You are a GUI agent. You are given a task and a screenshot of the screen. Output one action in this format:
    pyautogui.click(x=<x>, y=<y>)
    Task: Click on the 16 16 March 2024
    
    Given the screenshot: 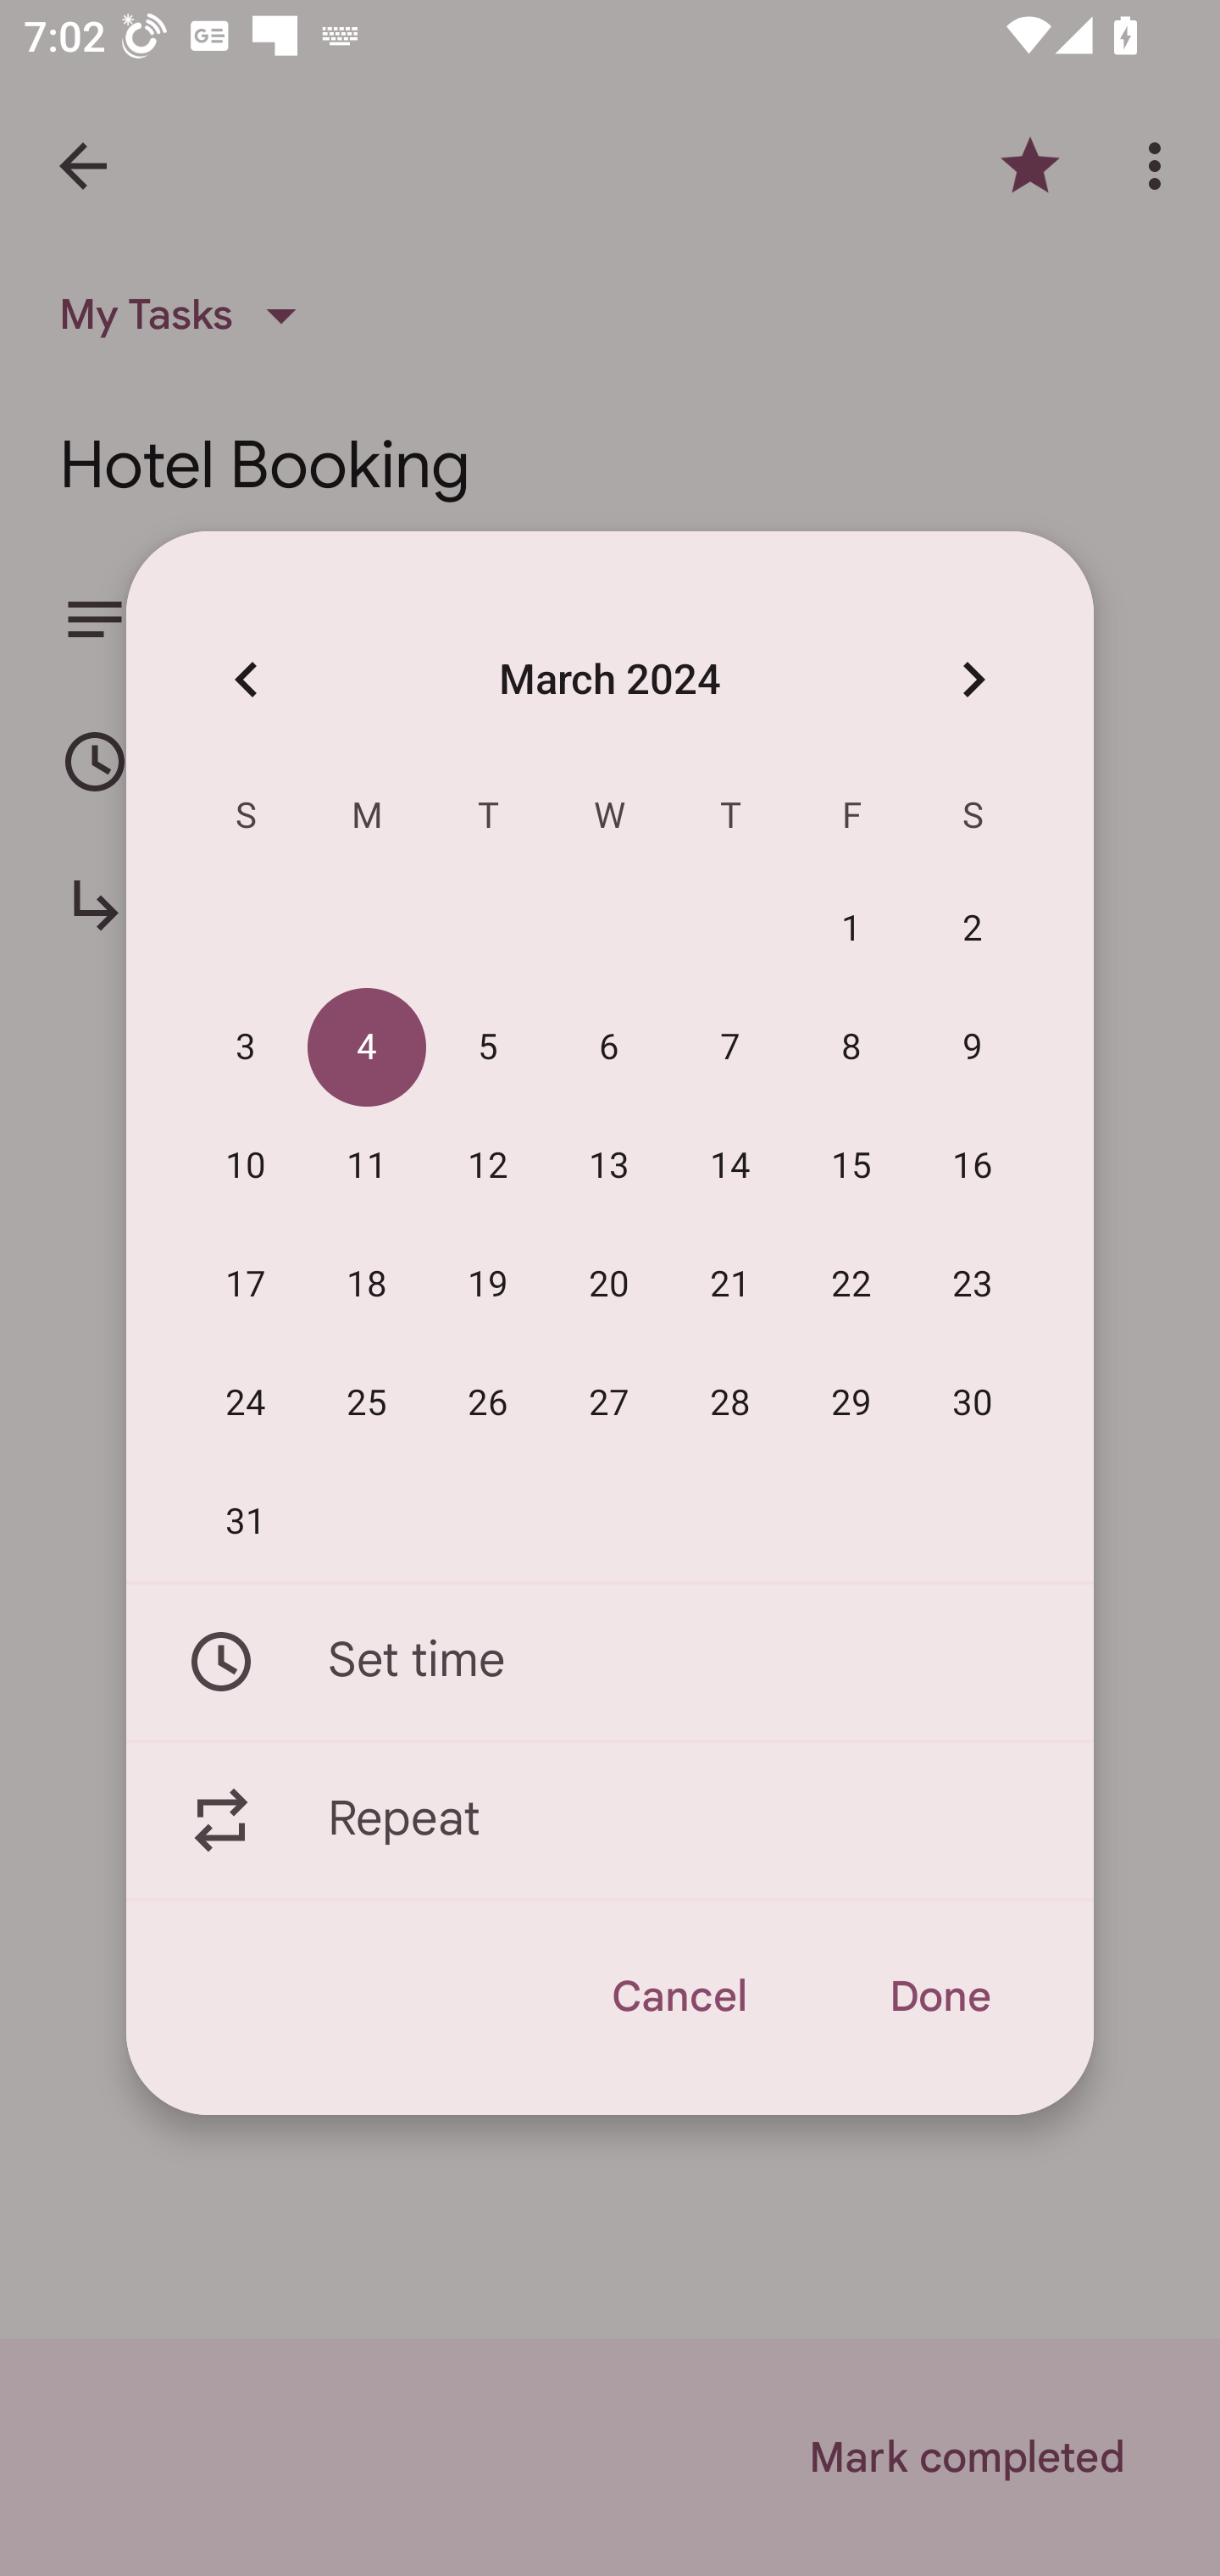 What is the action you would take?
    pyautogui.click(x=973, y=1167)
    